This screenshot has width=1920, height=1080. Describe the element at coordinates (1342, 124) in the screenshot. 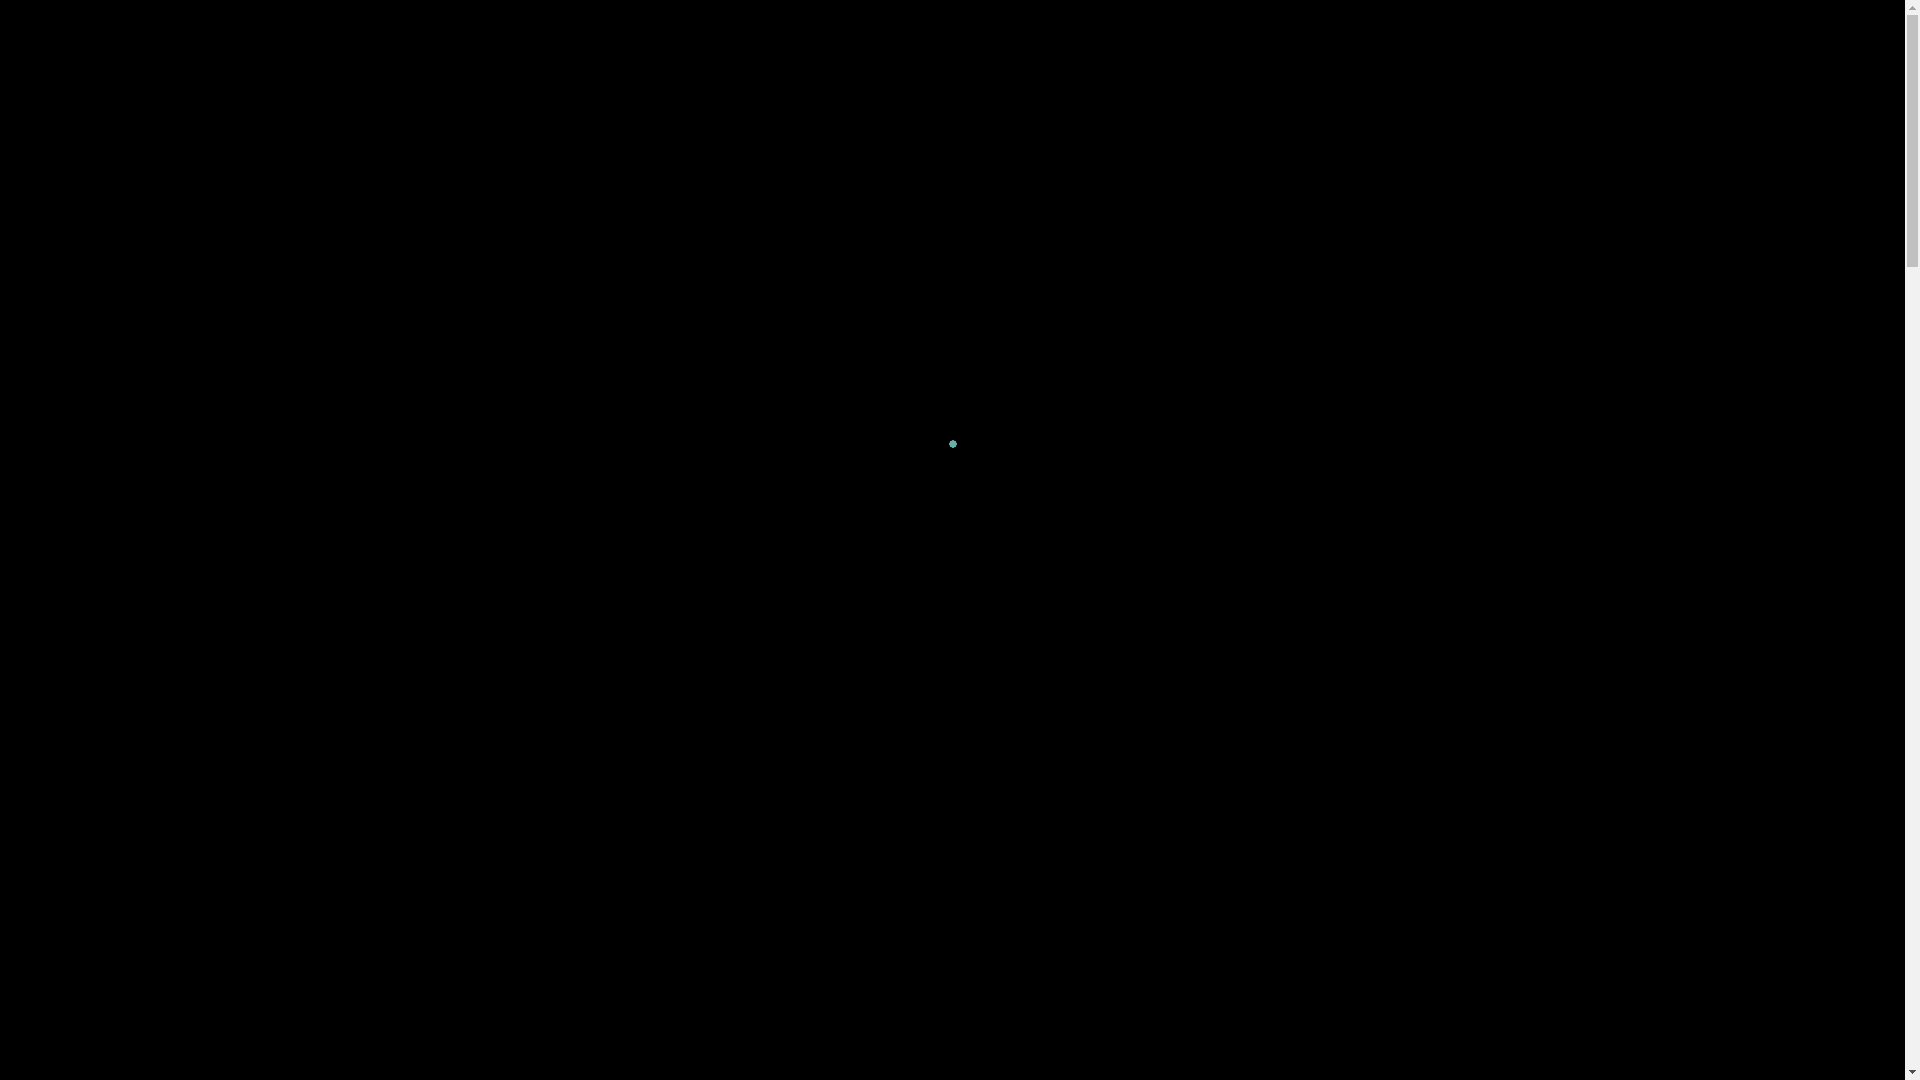

I see `BOOK NOW OR CALL (08) 9383 3309` at that location.